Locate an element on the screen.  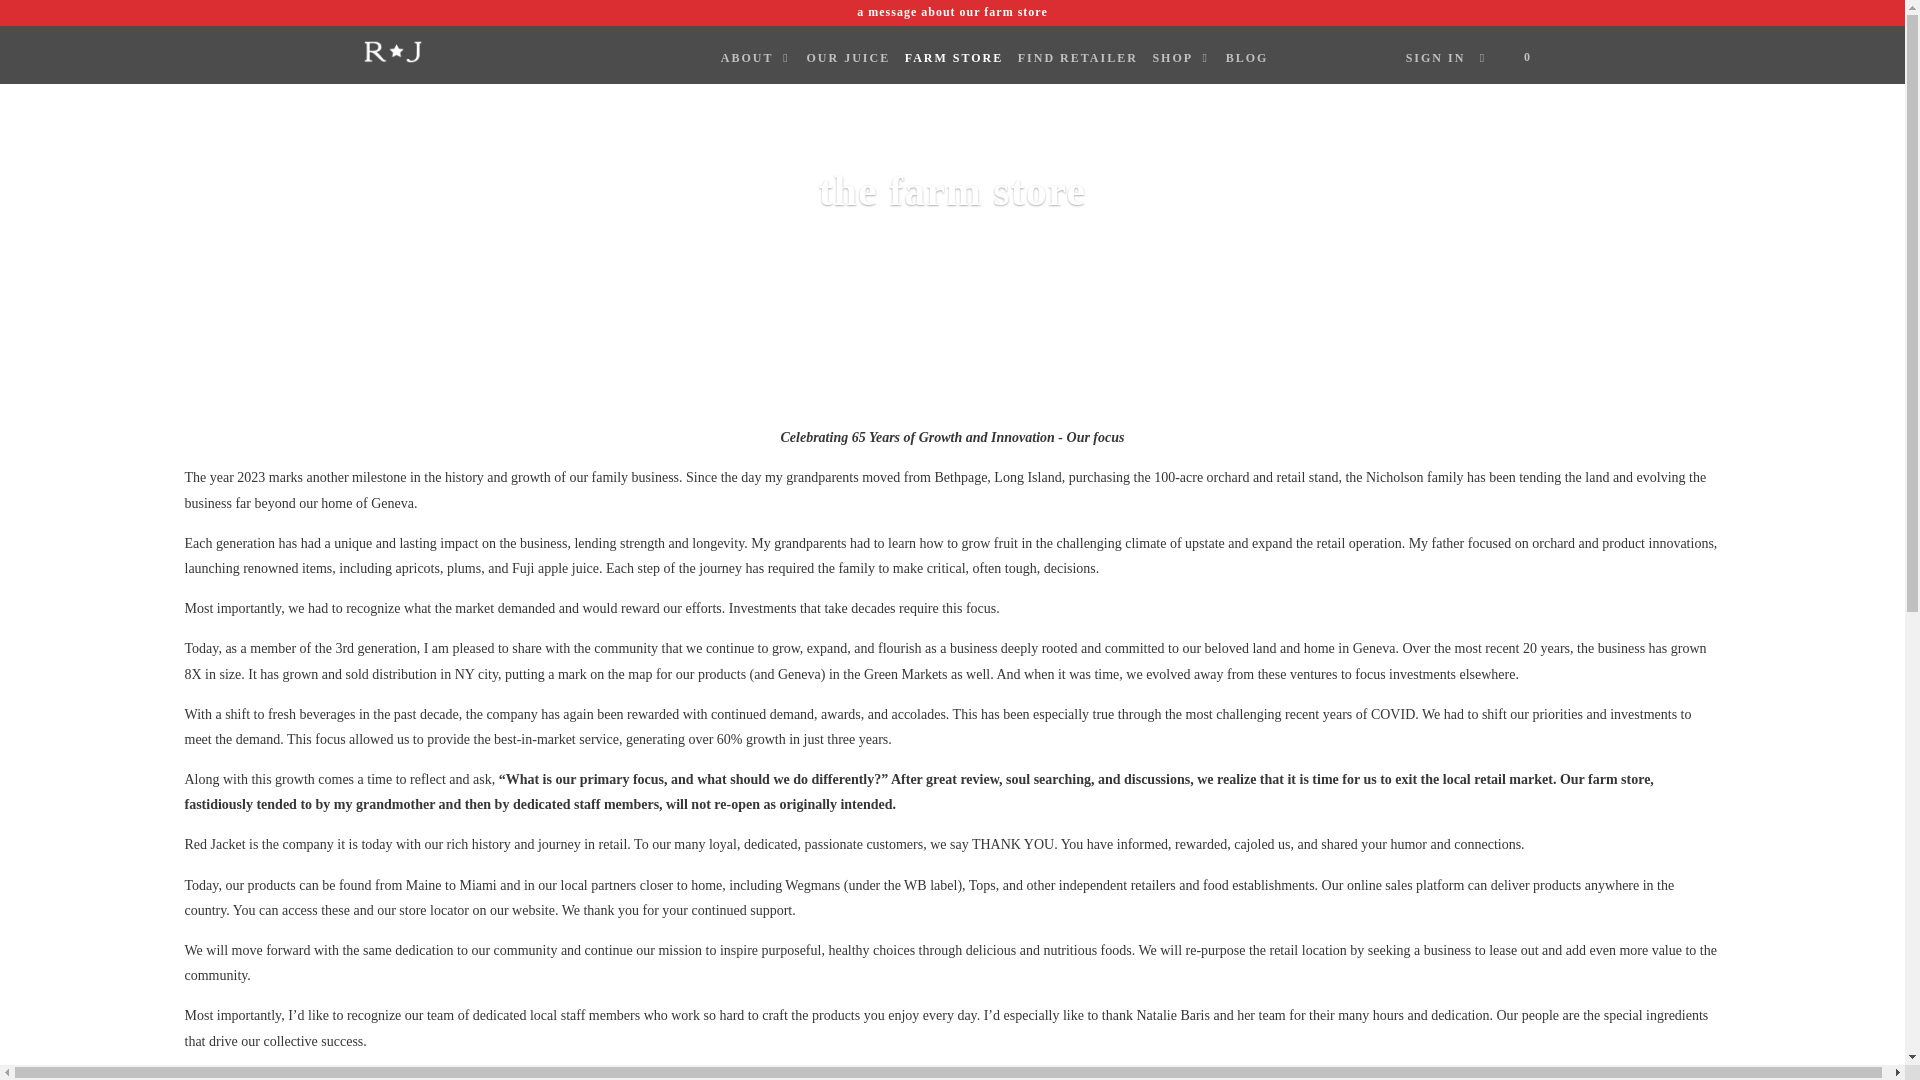
Red Jacket Orchards is located at coordinates (464, 52).